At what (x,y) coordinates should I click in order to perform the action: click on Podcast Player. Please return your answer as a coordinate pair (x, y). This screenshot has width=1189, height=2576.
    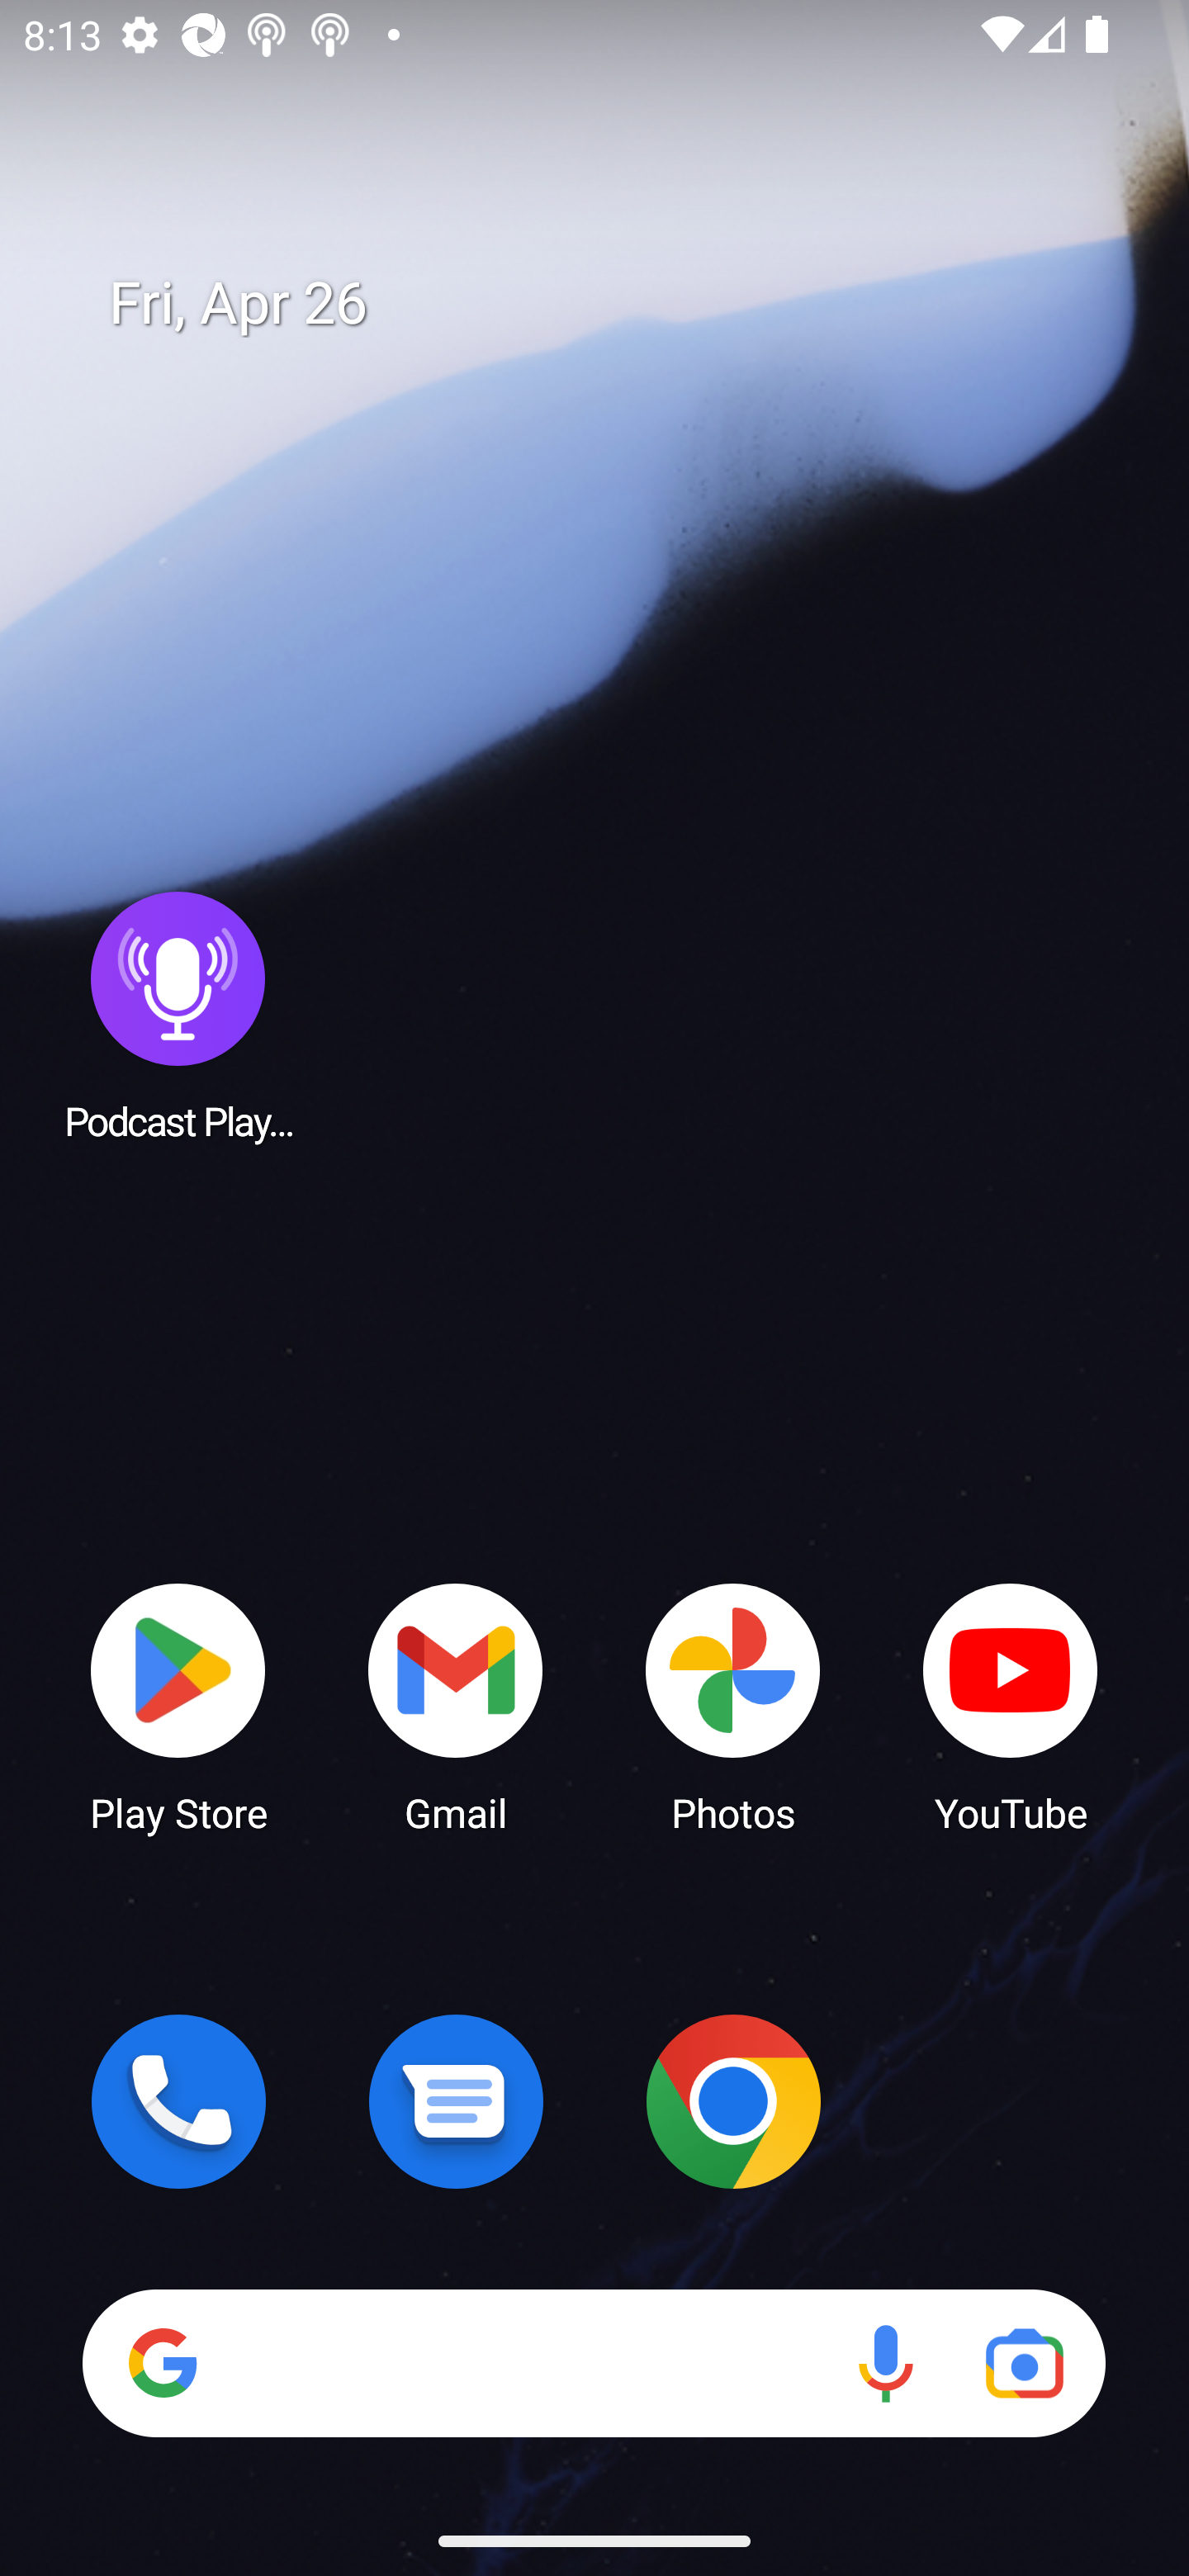
    Looking at the image, I should click on (178, 1015).